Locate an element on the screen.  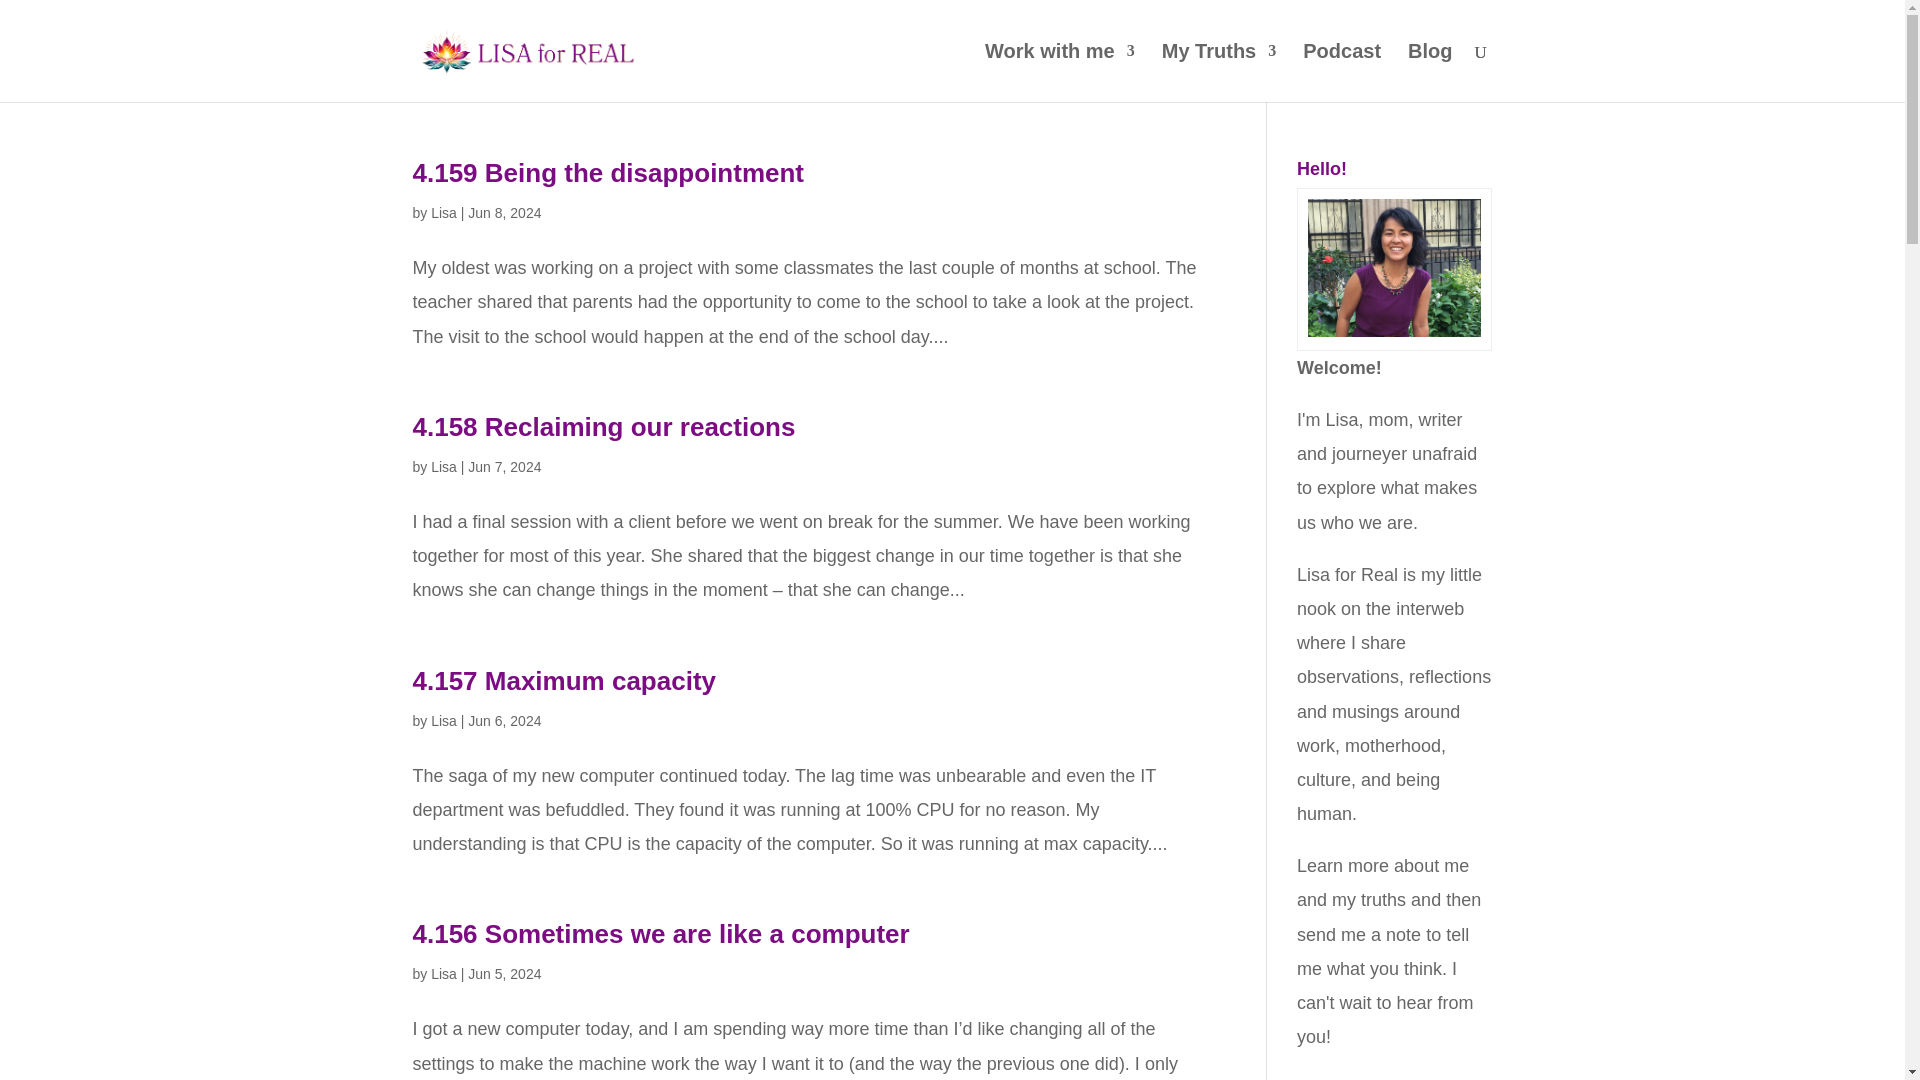
4.157 Maximum capacity is located at coordinates (564, 680).